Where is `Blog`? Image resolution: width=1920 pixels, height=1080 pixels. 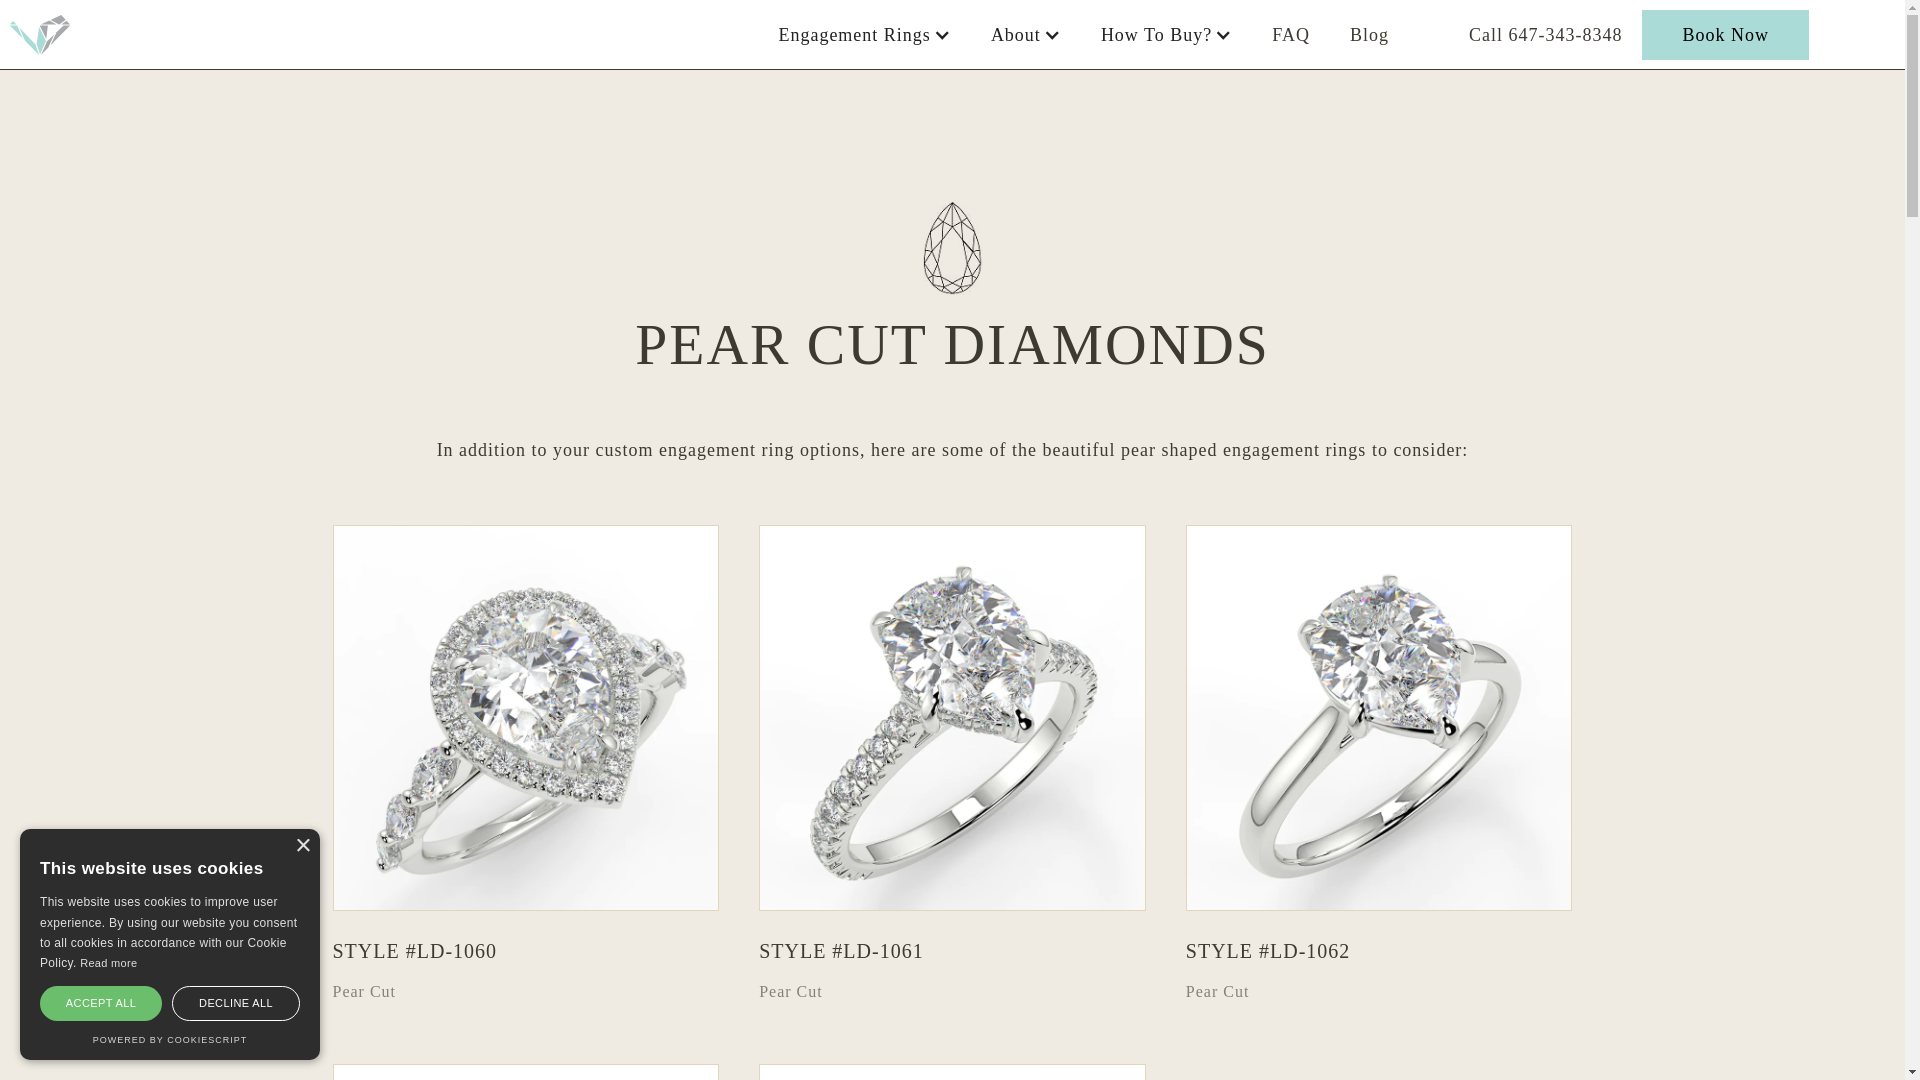 Blog is located at coordinates (1370, 34).